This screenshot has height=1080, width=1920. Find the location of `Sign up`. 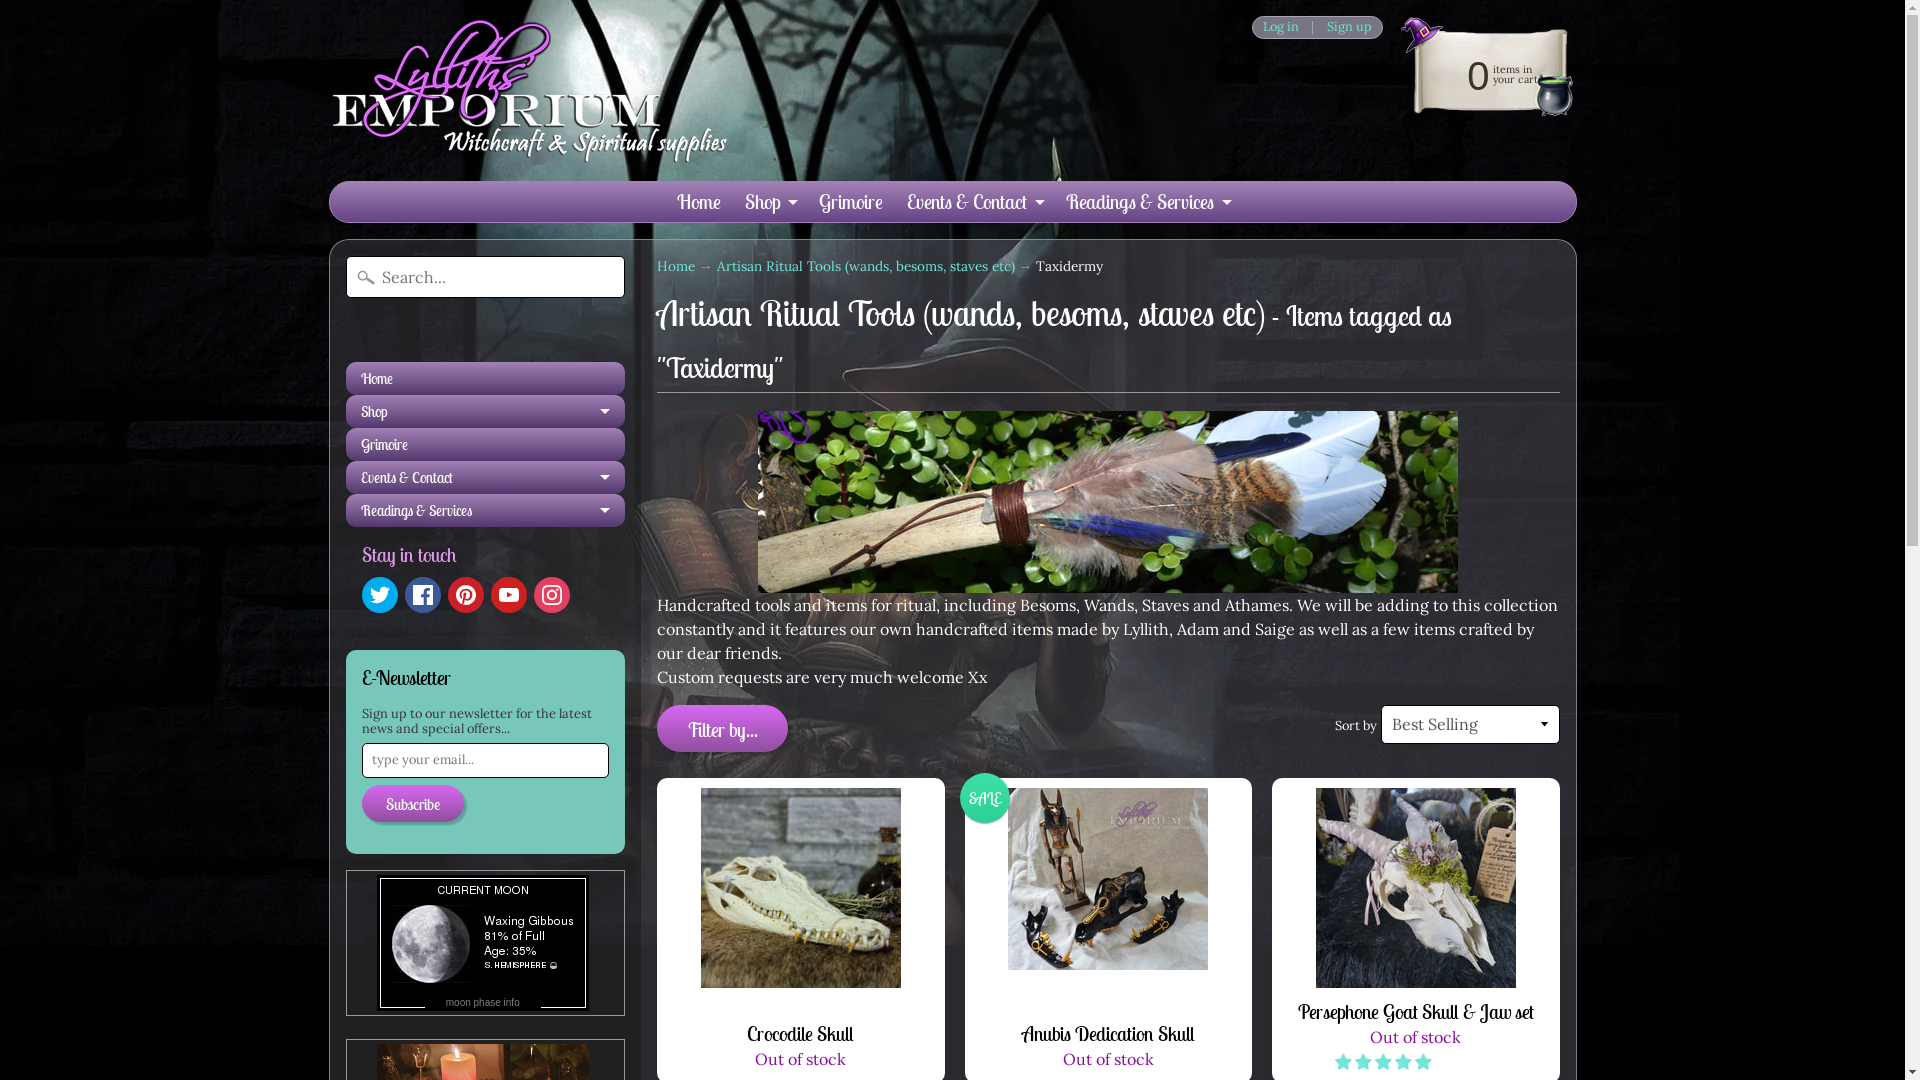

Sign up is located at coordinates (1349, 28).